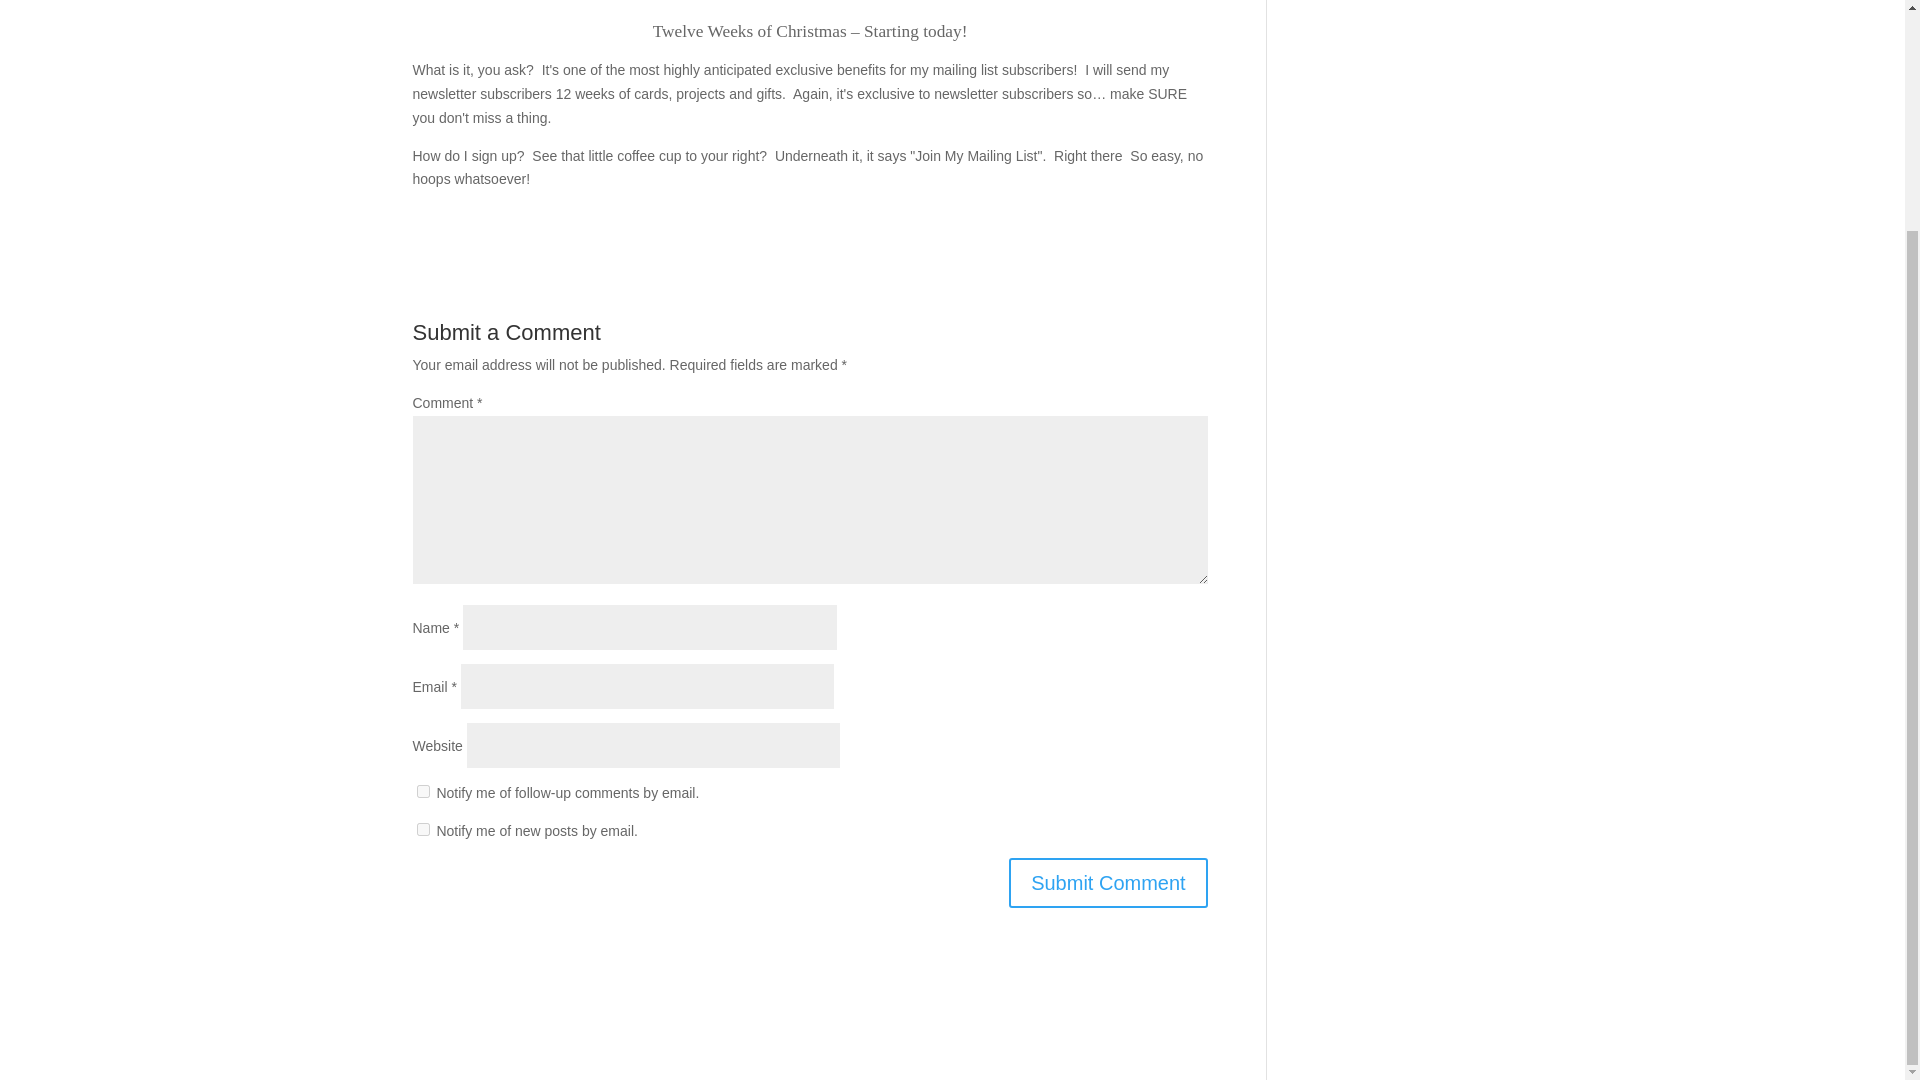 The height and width of the screenshot is (1080, 1920). Describe the element at coordinates (422, 792) in the screenshot. I see `subscribe` at that location.